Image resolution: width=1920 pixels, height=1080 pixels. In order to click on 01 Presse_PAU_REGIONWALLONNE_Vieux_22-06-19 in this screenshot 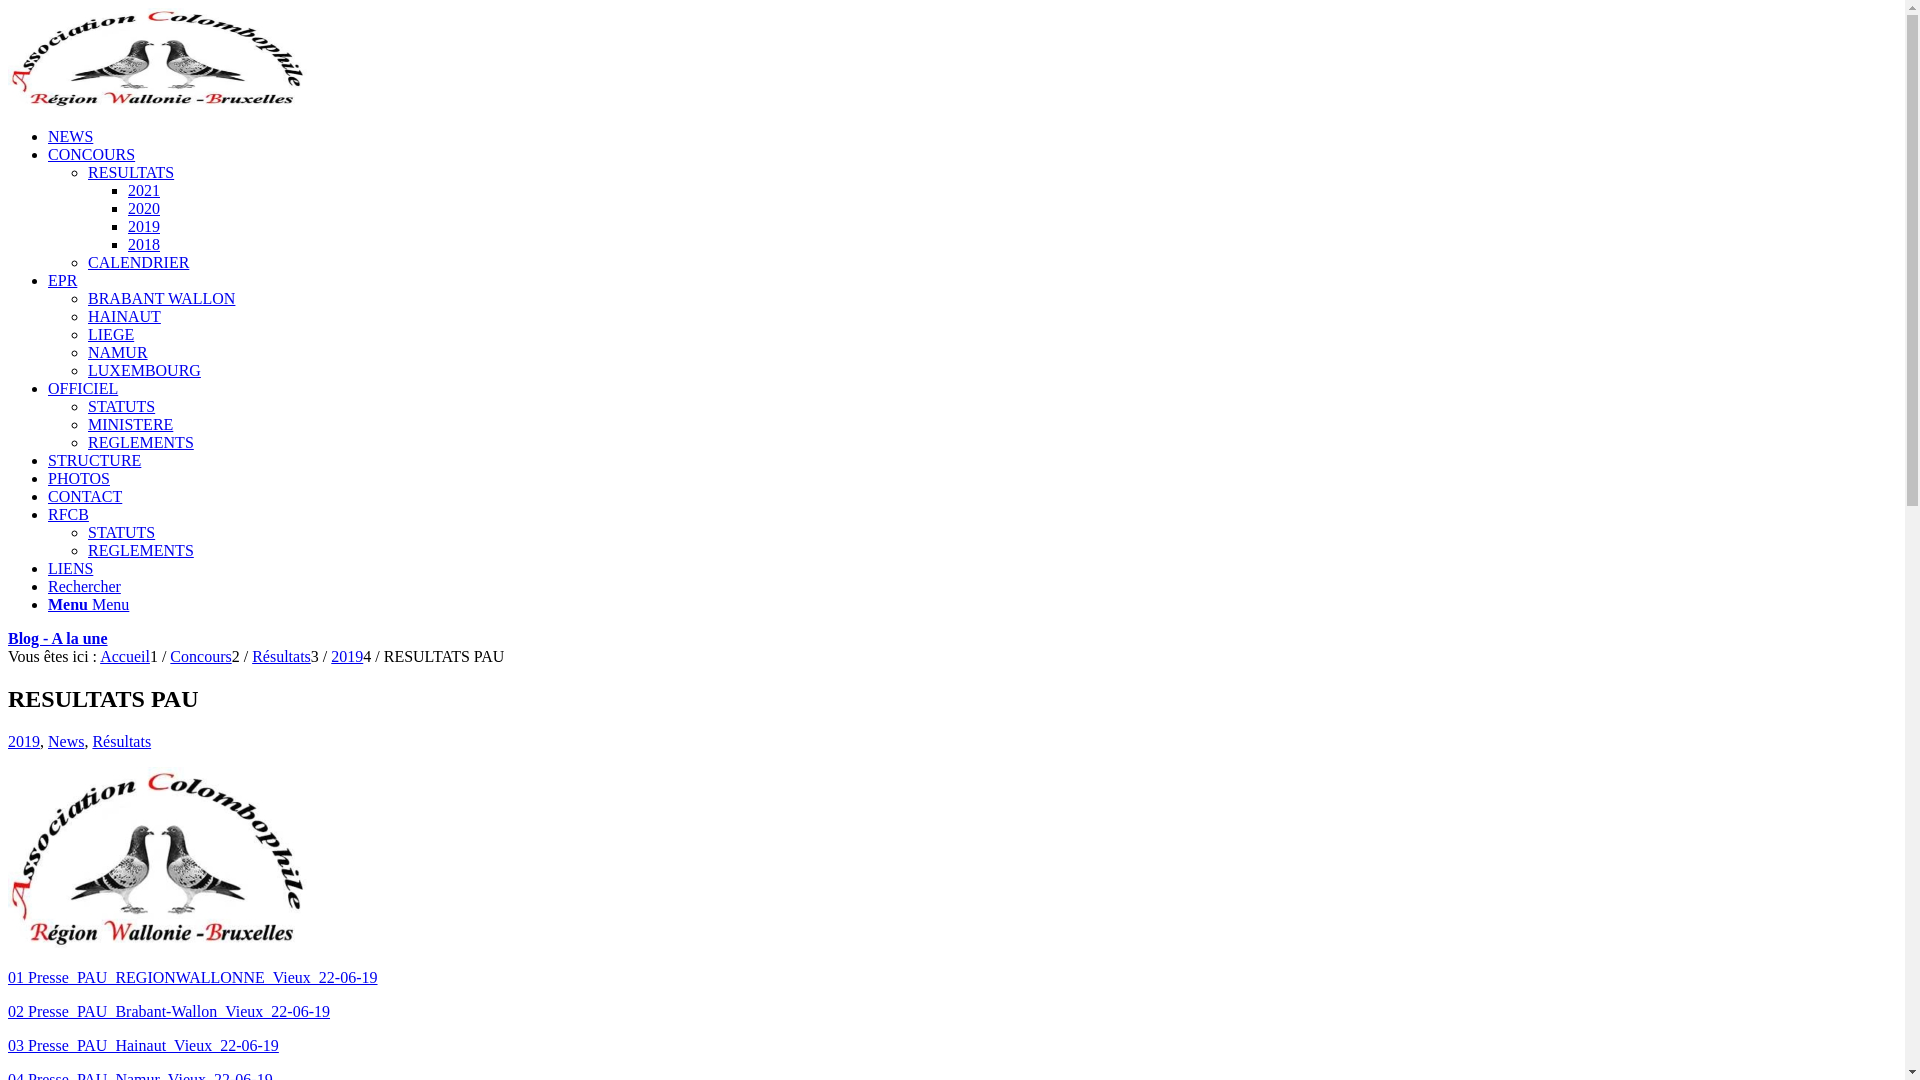, I will do `click(193, 978)`.